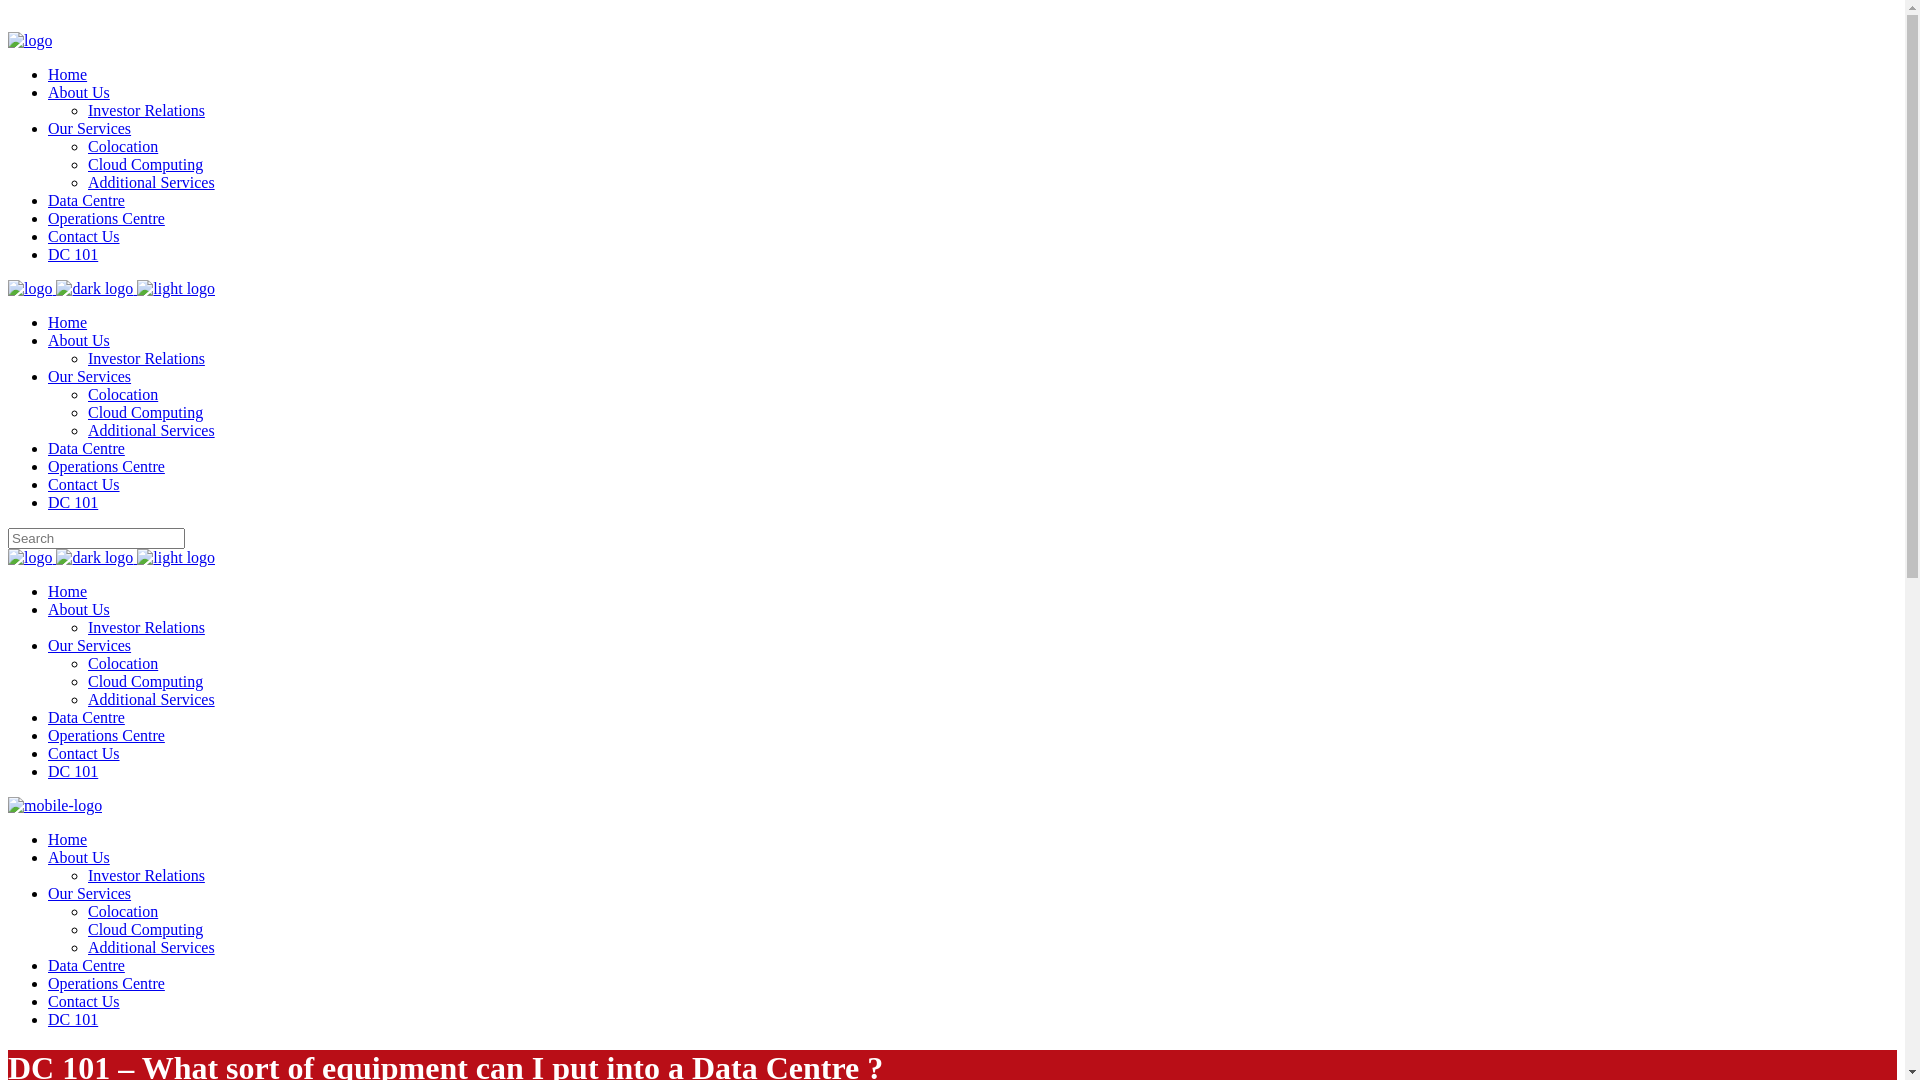 The width and height of the screenshot is (1920, 1080). Describe the element at coordinates (79, 92) in the screenshot. I see `About Us` at that location.